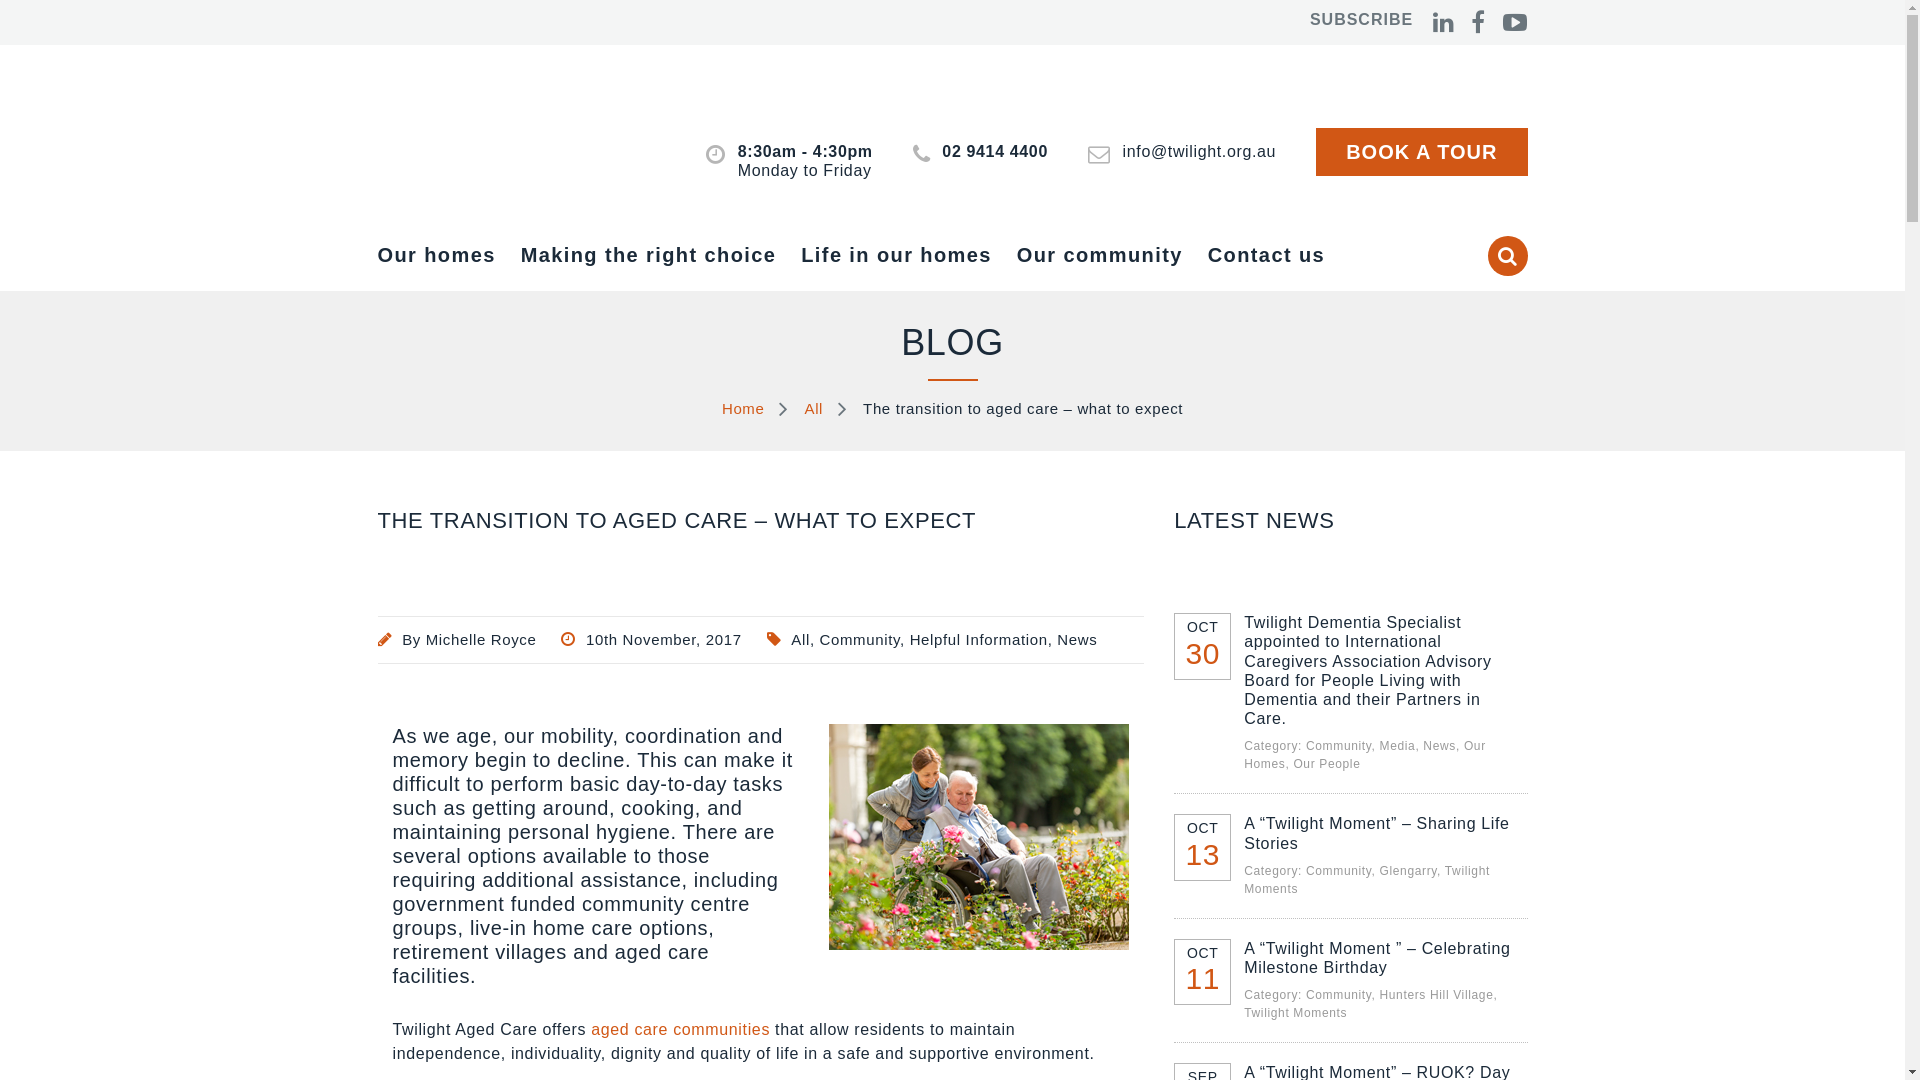 The height and width of the screenshot is (1080, 1920). What do you see at coordinates (1339, 746) in the screenshot?
I see `Community` at bounding box center [1339, 746].